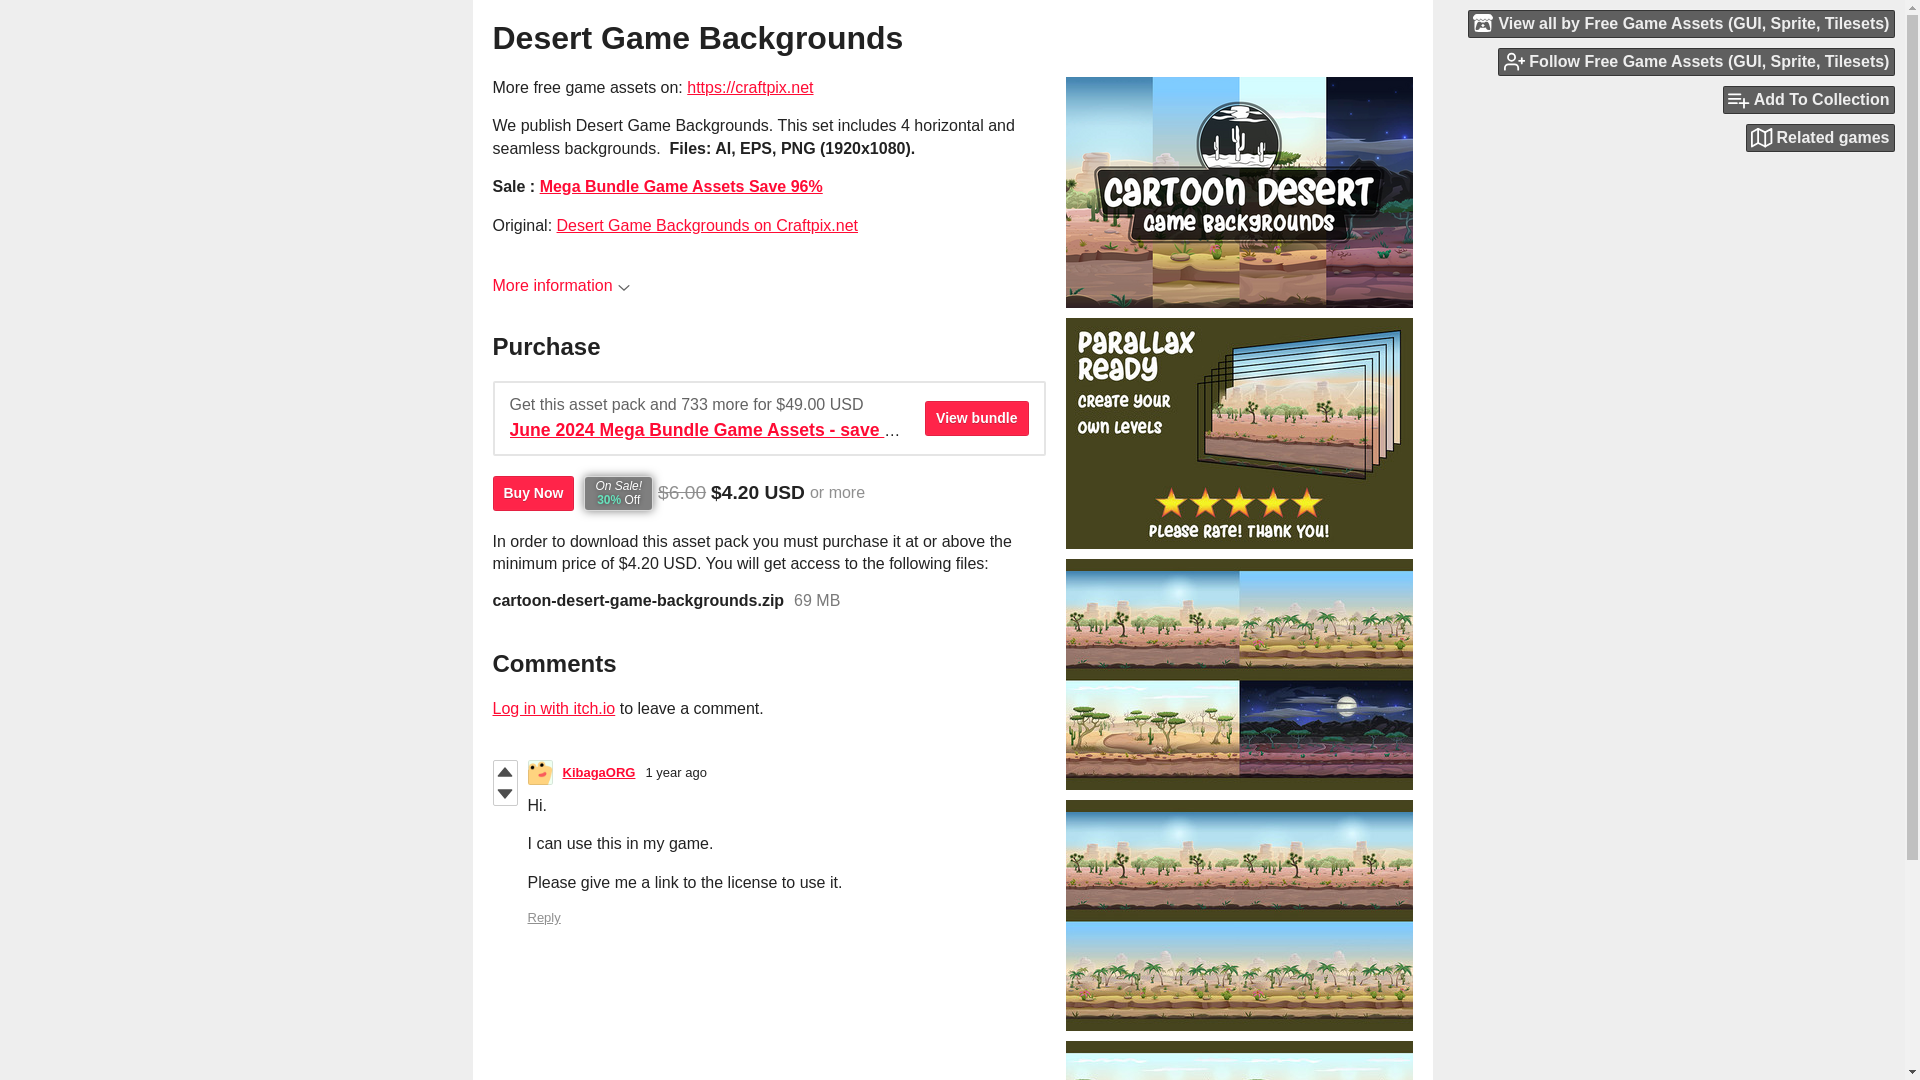  I want to click on Buy Now, so click(532, 493).